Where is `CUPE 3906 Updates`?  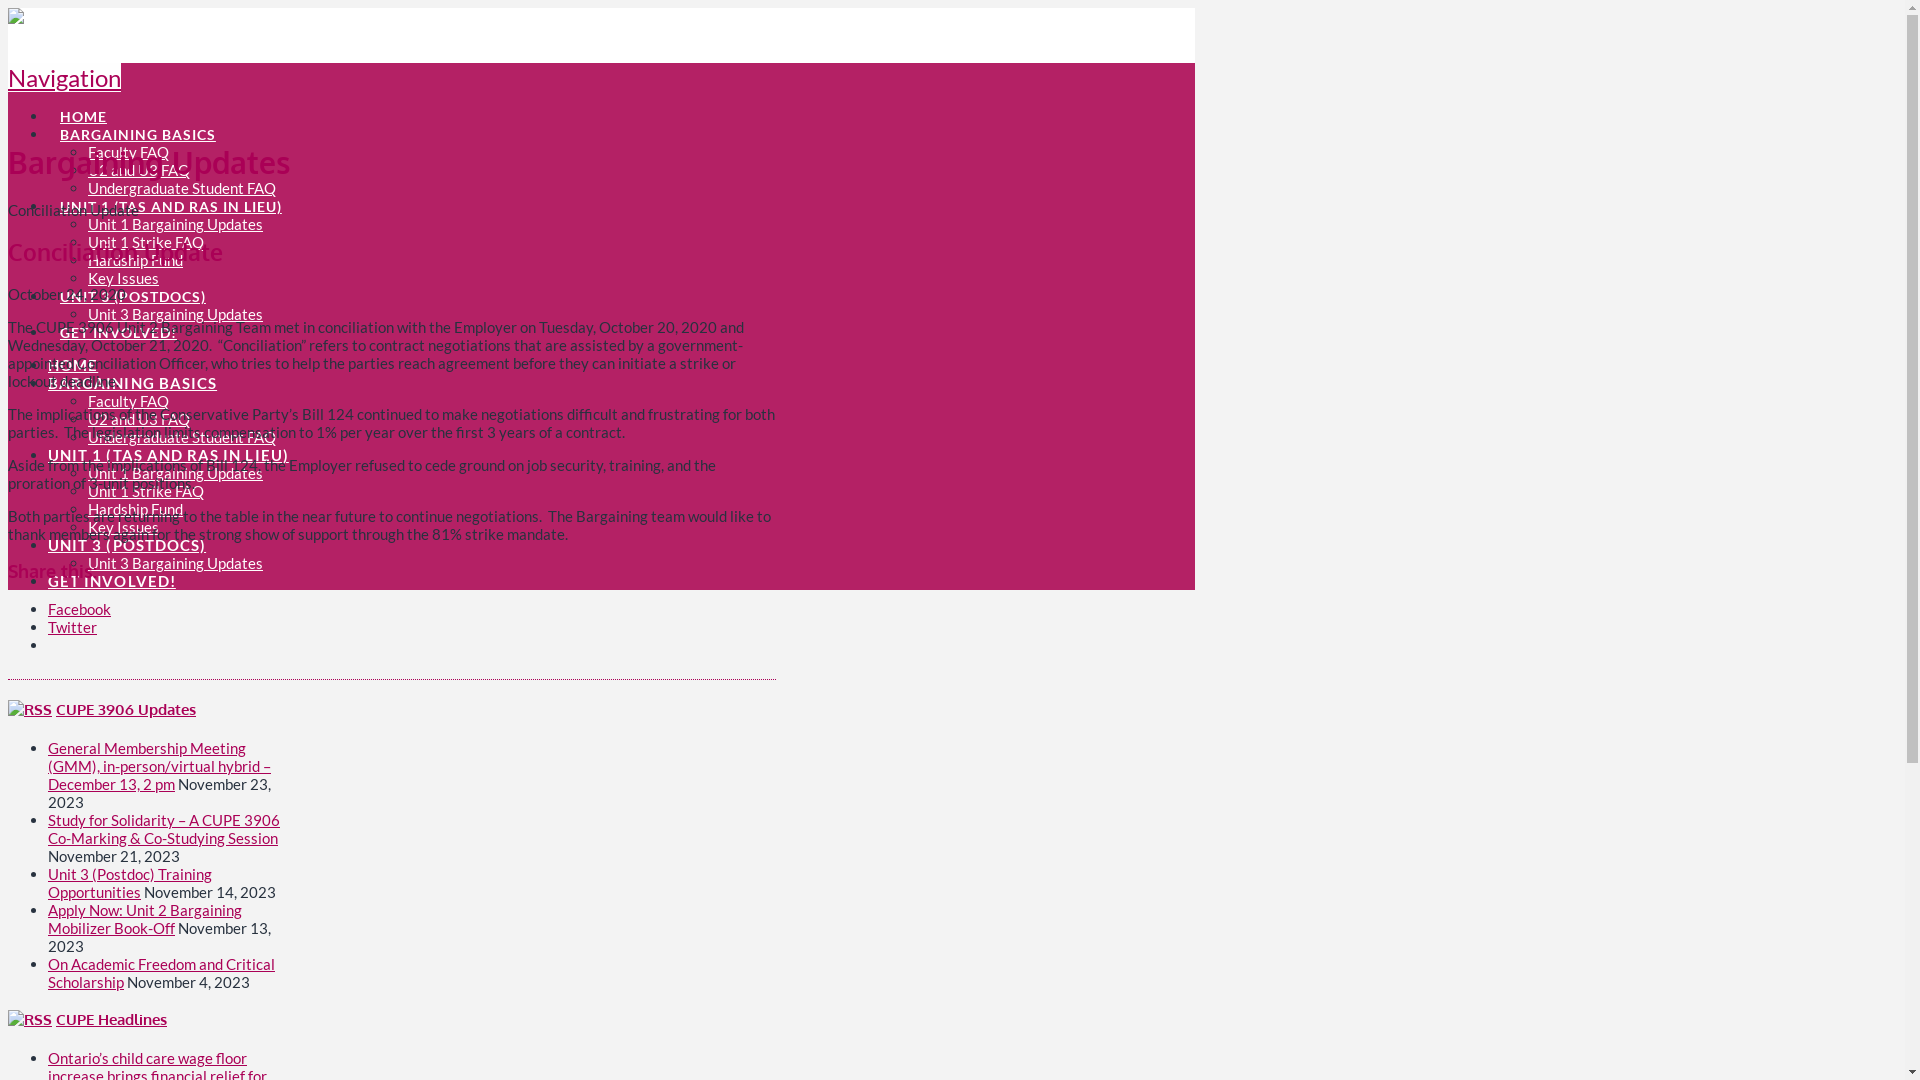
CUPE 3906 Updates is located at coordinates (126, 710).